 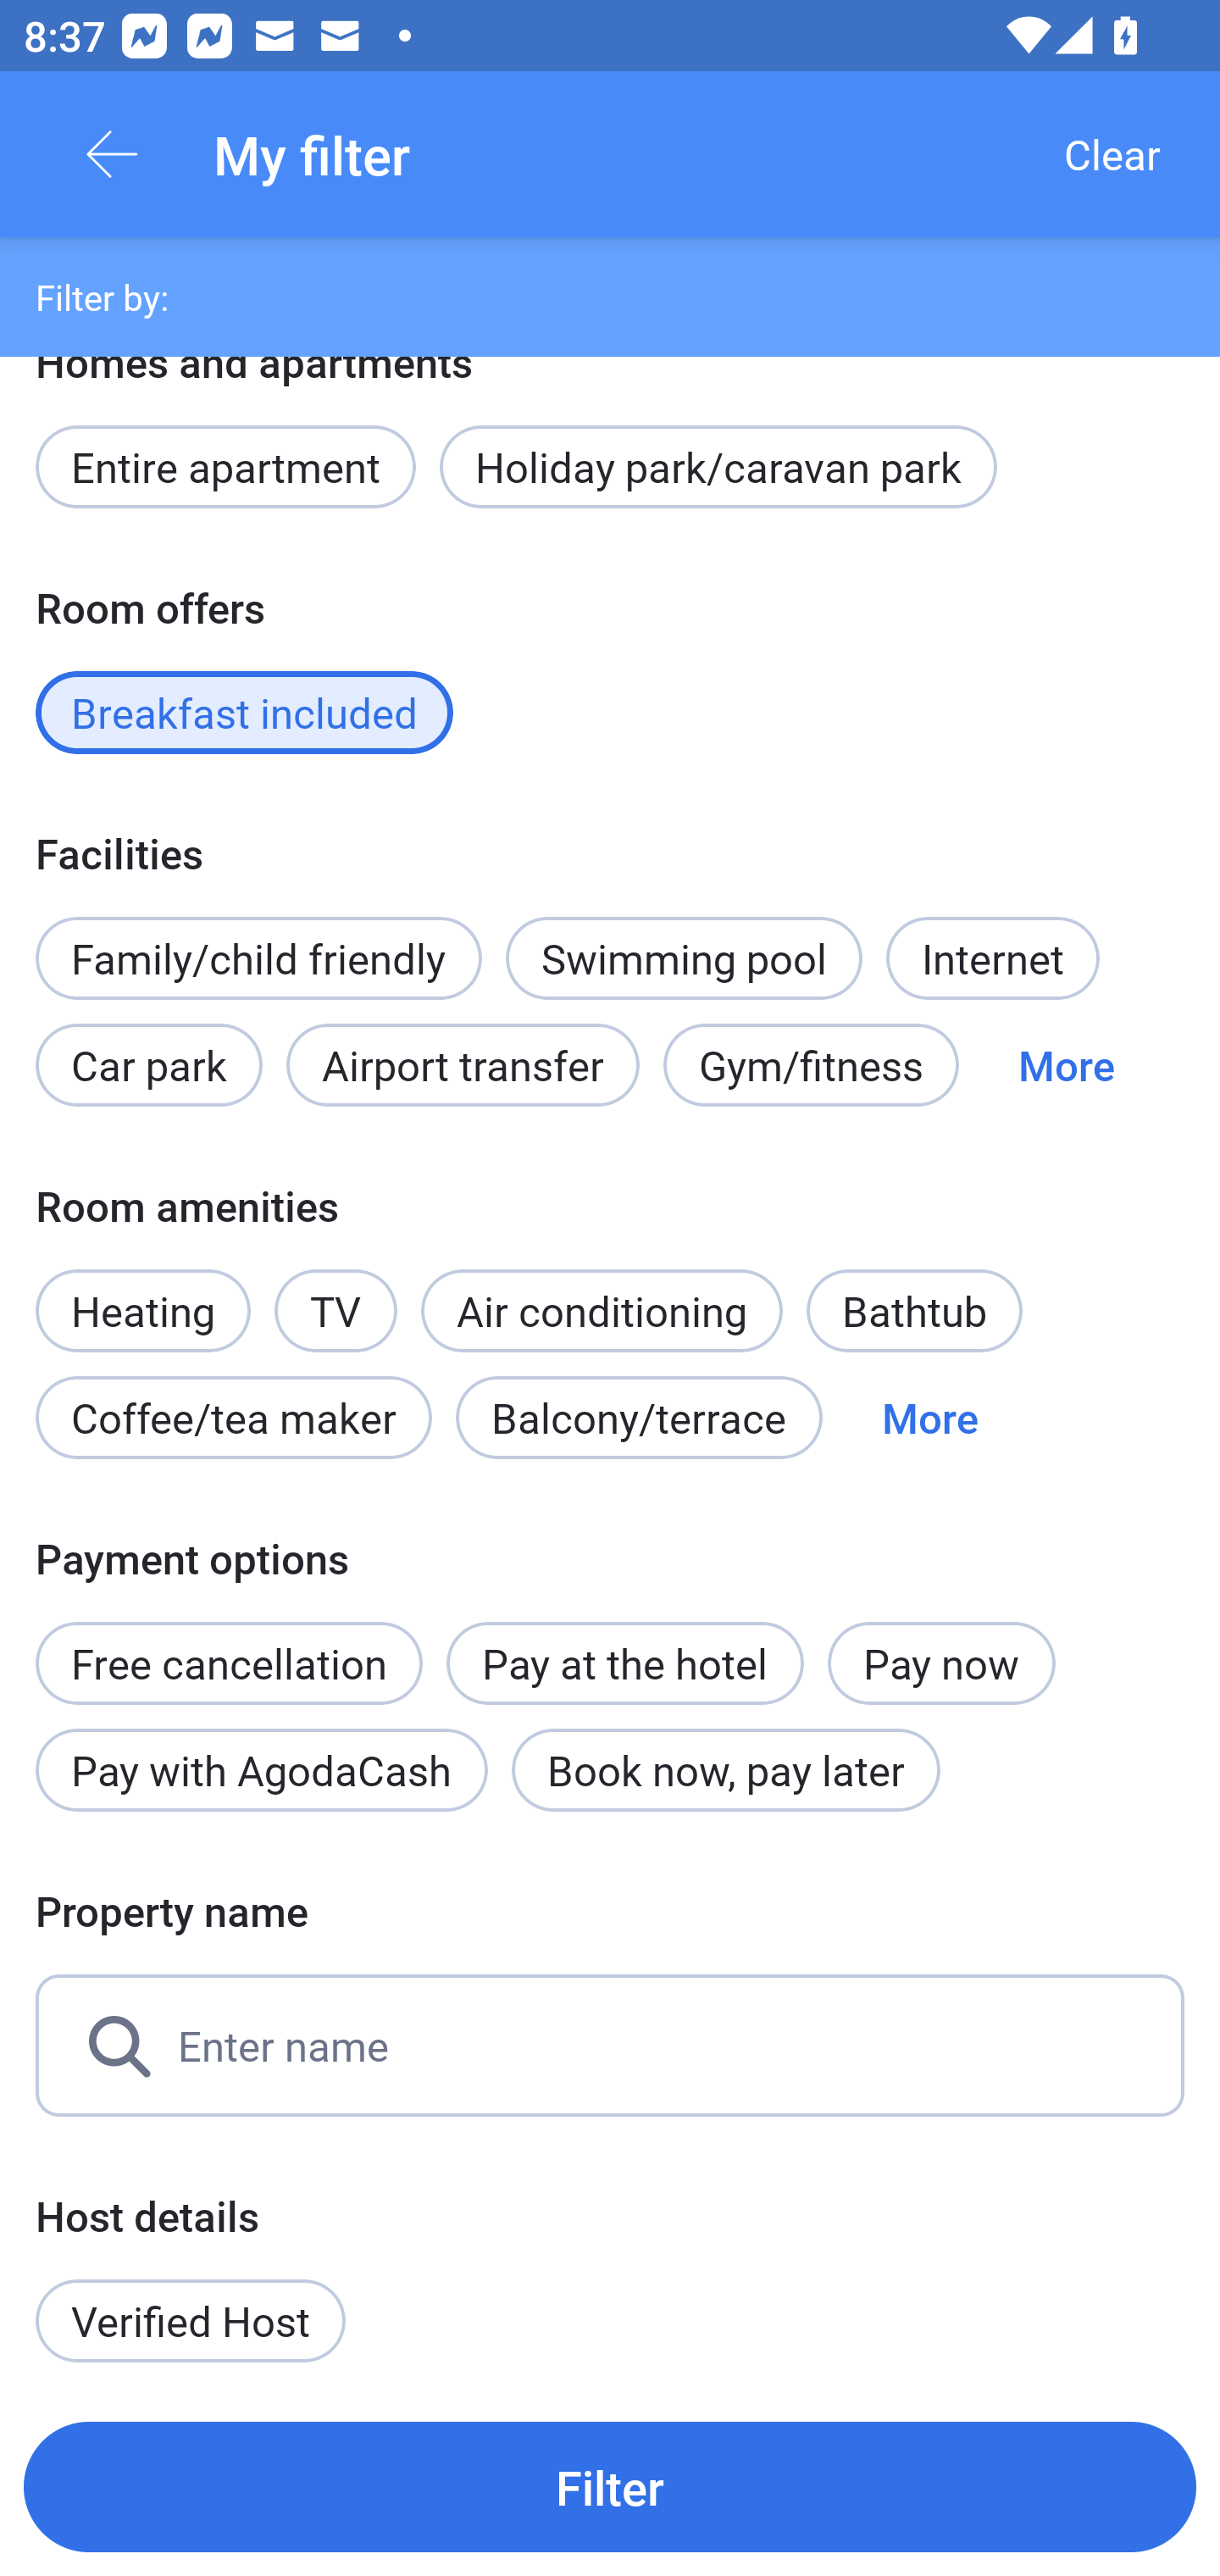 I want to click on Holiday park/caravan park, so click(x=718, y=468).